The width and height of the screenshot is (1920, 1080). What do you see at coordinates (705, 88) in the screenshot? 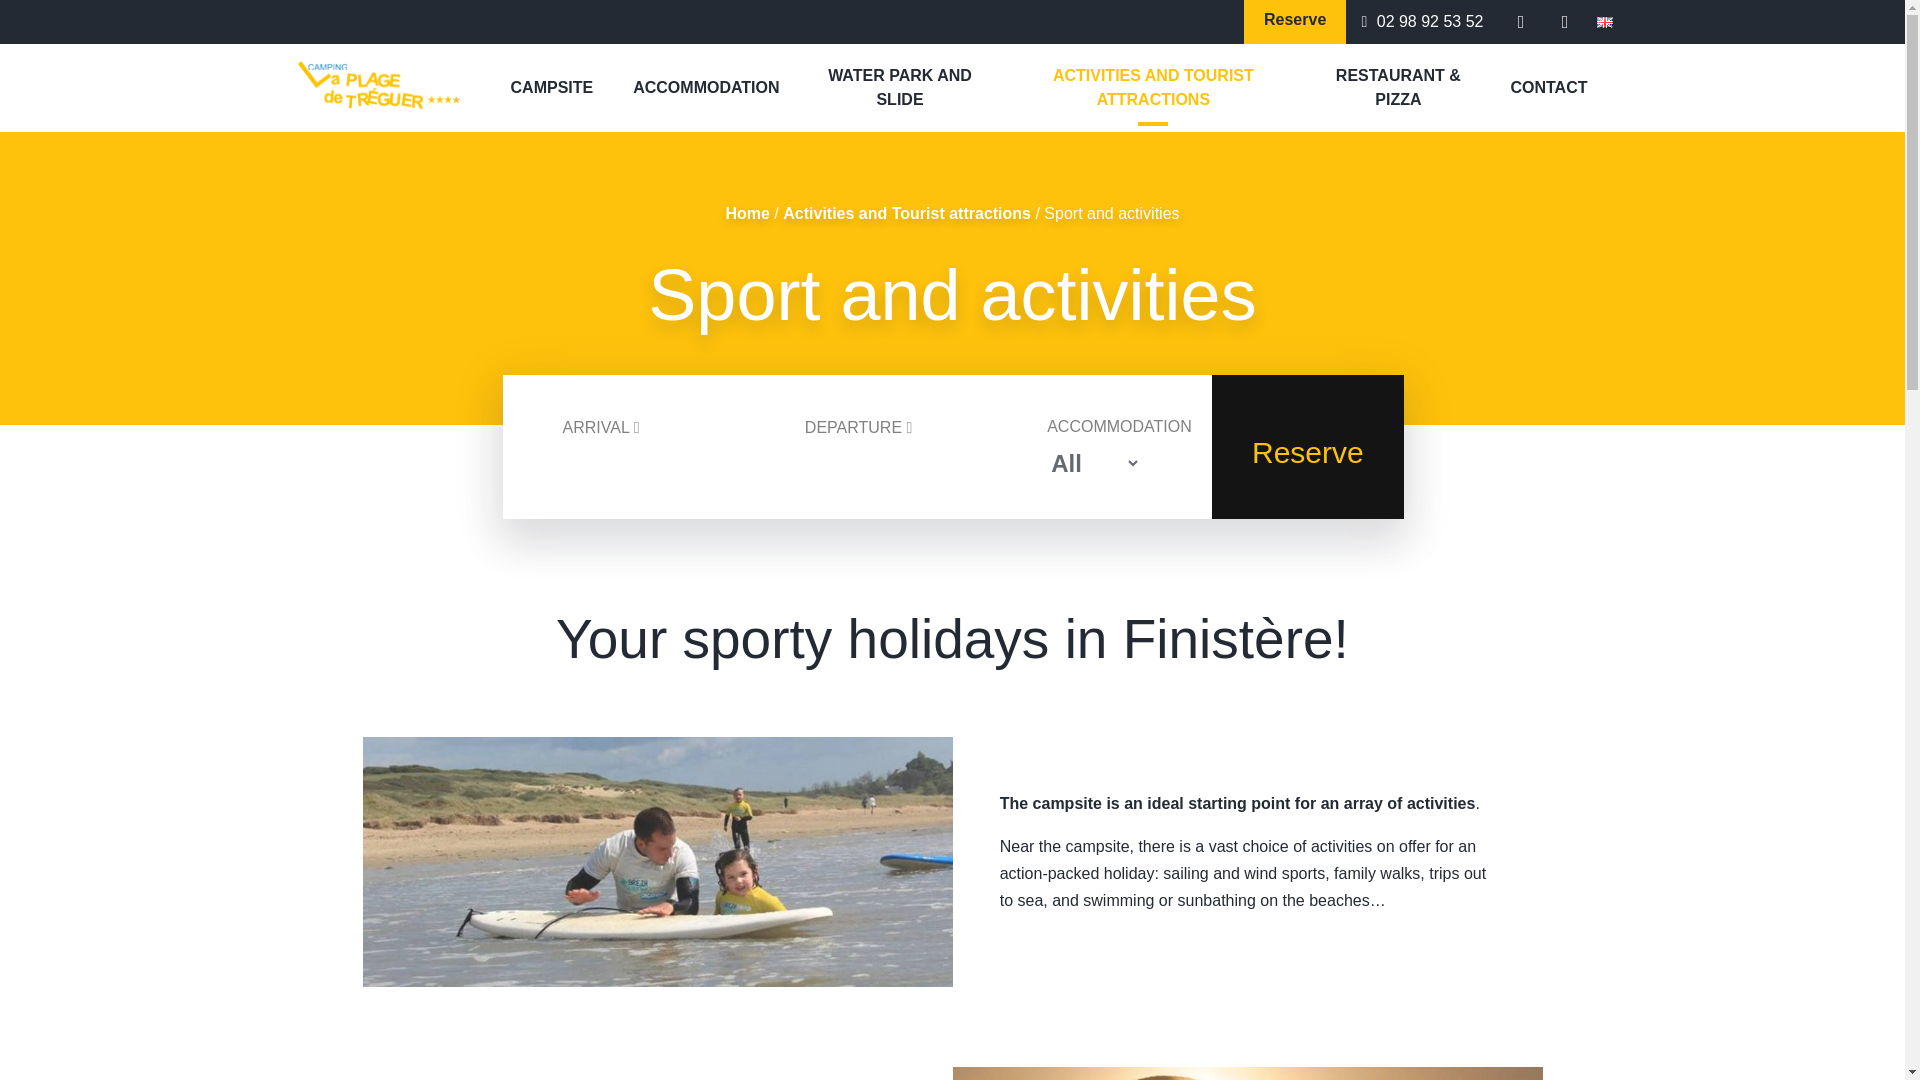
I see `ACCOMMODATION` at bounding box center [705, 88].